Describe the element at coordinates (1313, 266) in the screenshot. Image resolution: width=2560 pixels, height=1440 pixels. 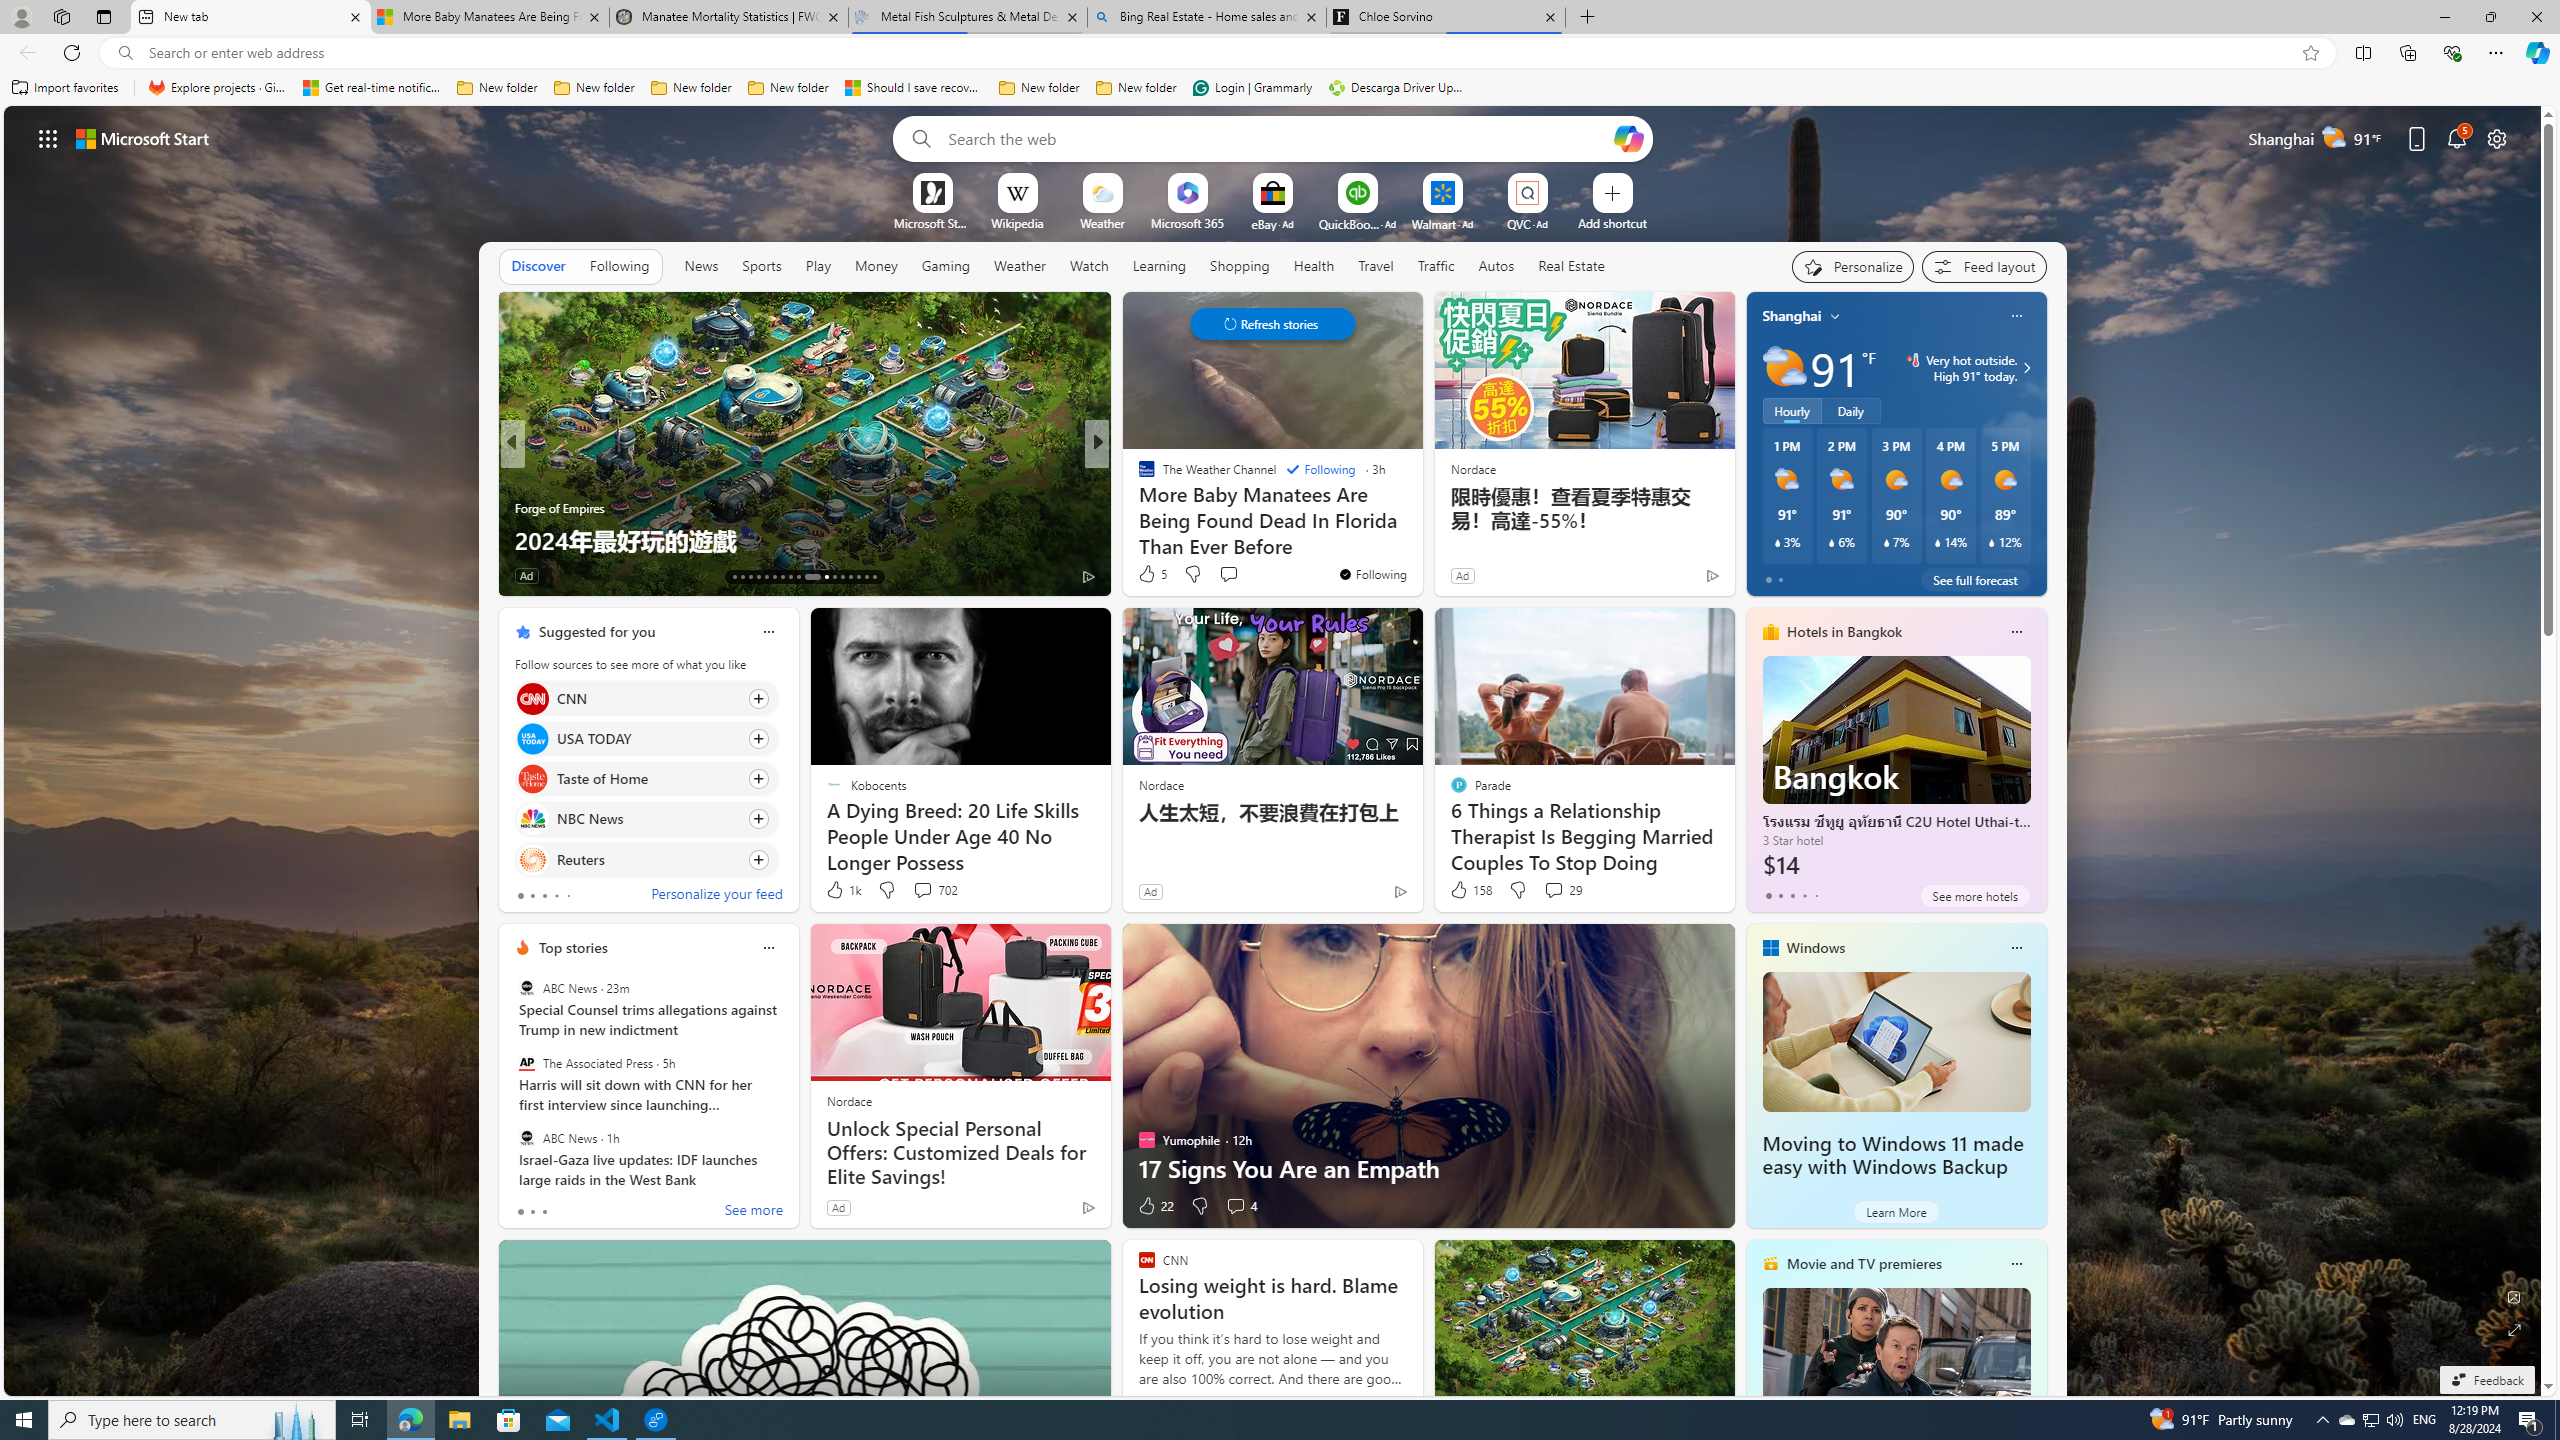
I see `Health` at that location.